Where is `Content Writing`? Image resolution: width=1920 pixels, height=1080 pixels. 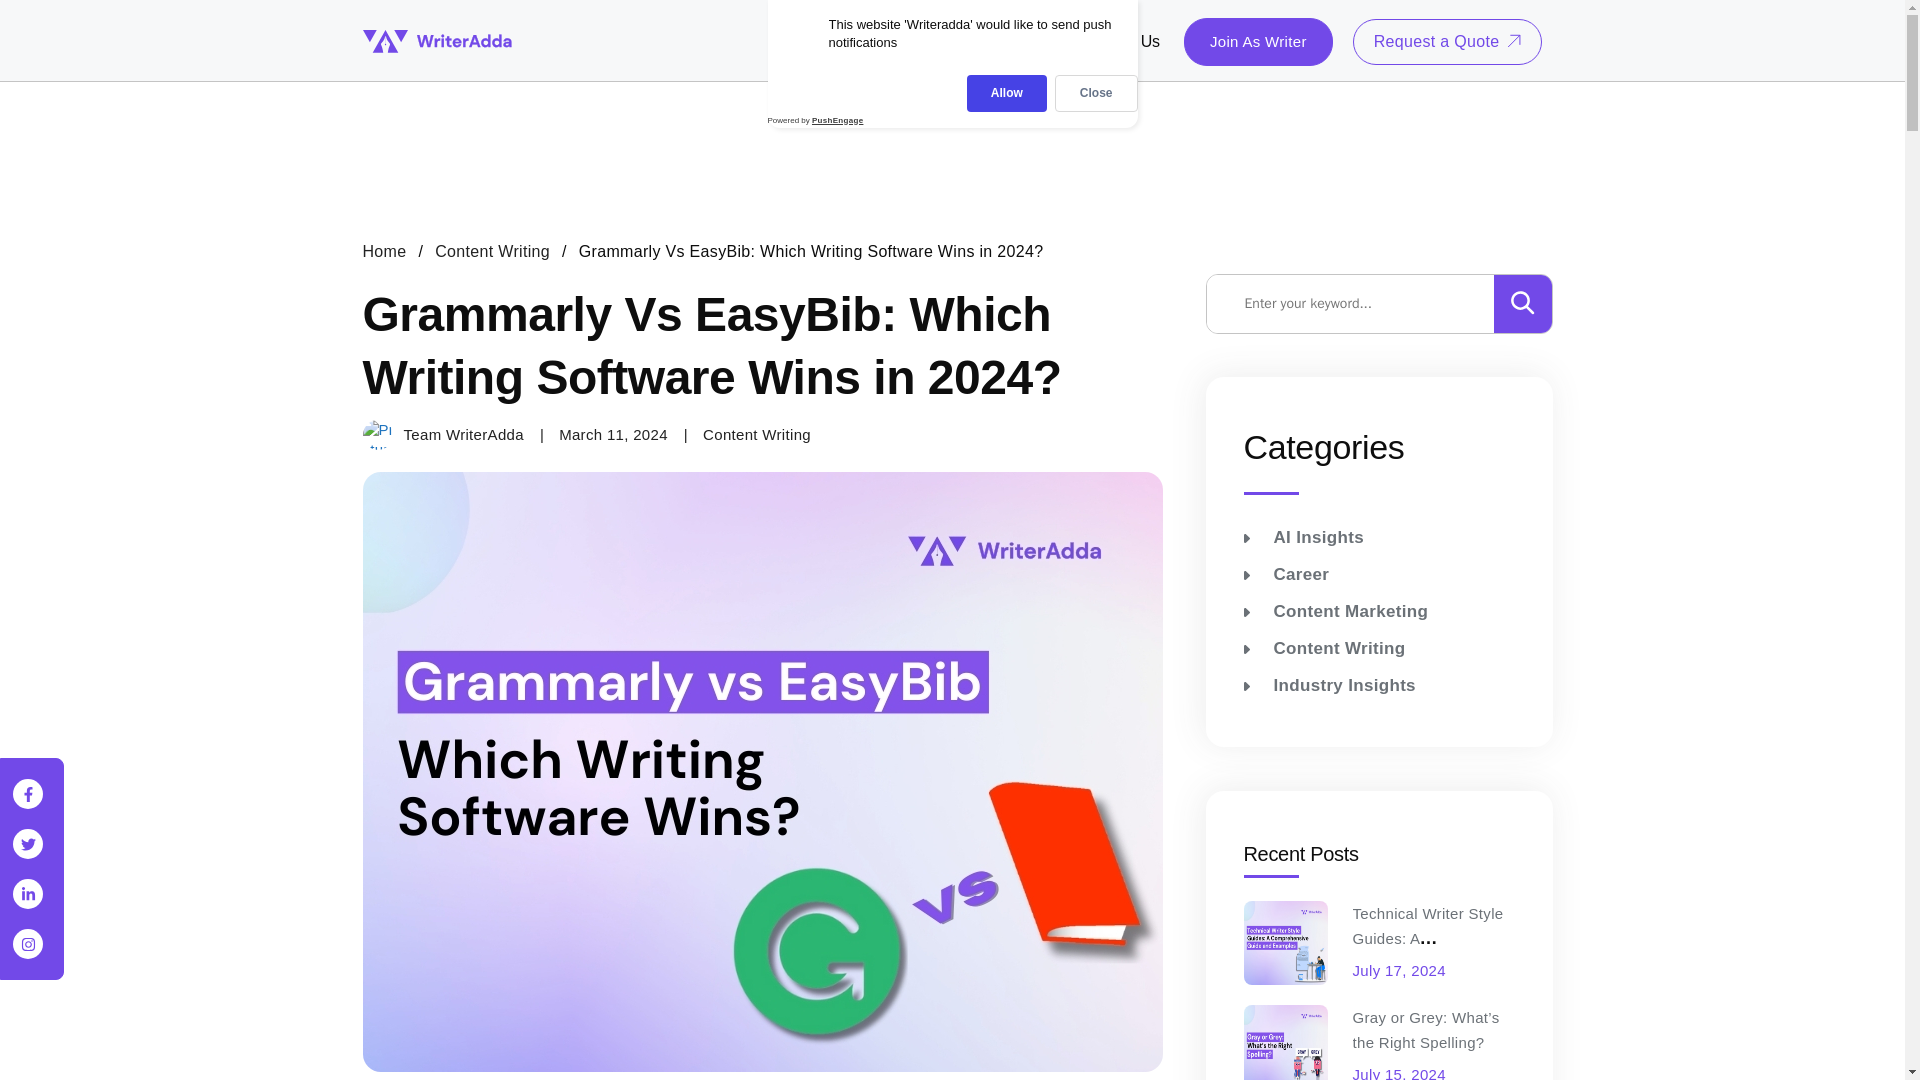
Content Writing is located at coordinates (756, 434).